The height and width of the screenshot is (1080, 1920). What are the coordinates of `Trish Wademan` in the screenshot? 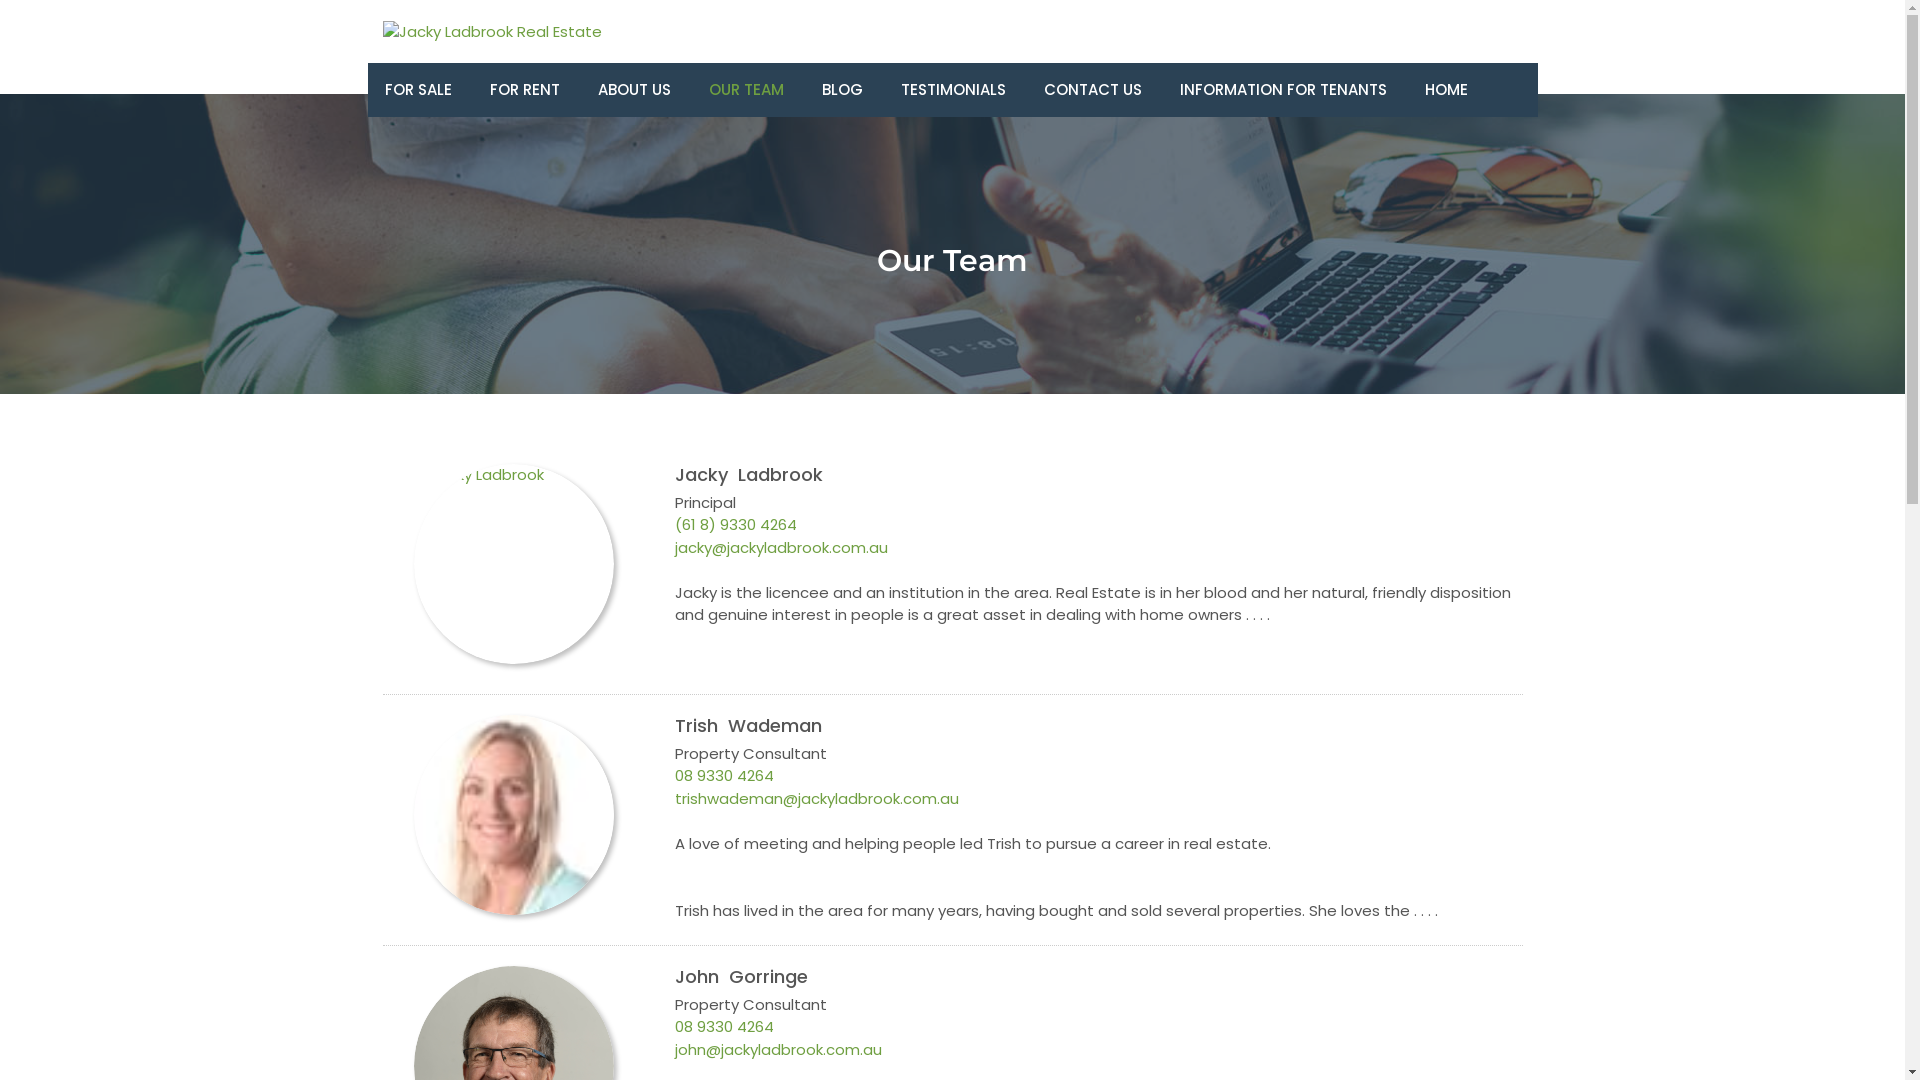 It's located at (514, 815).